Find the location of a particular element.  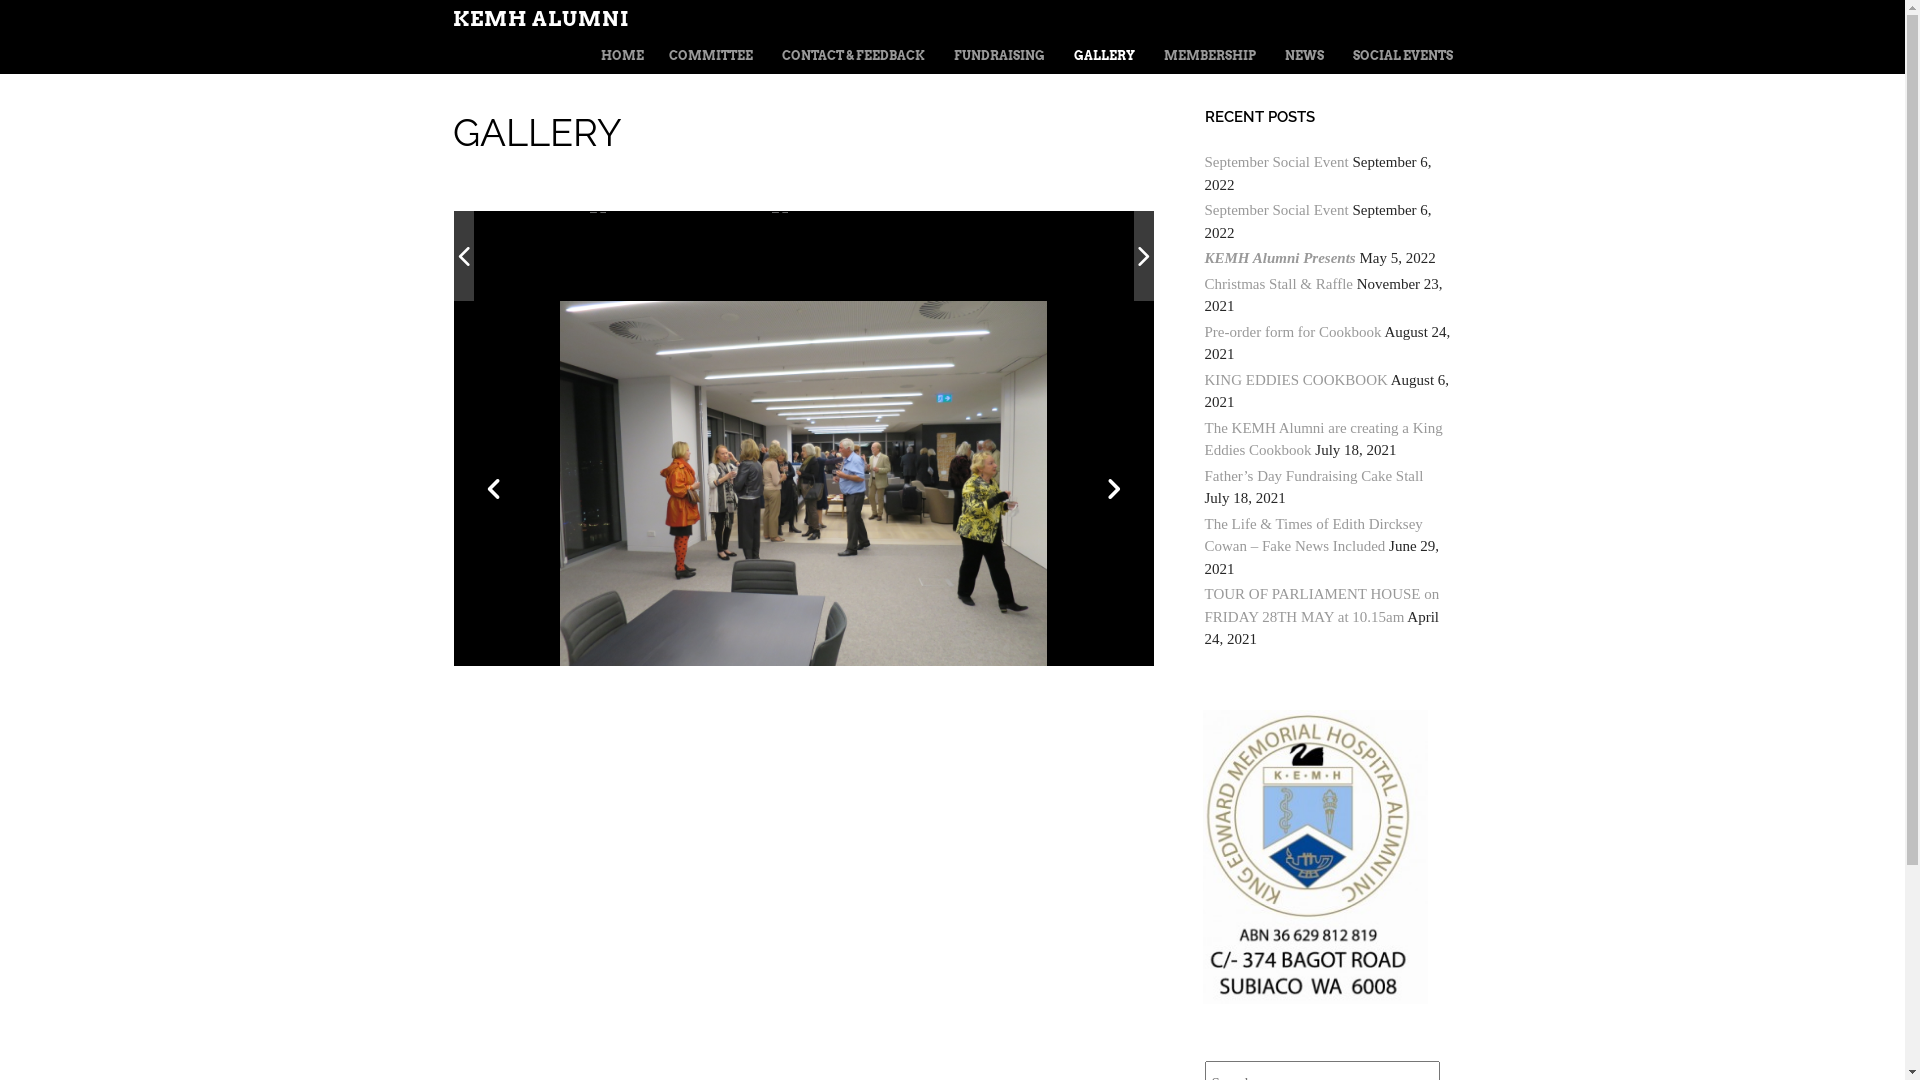

GALLERY is located at coordinates (1104, 56).